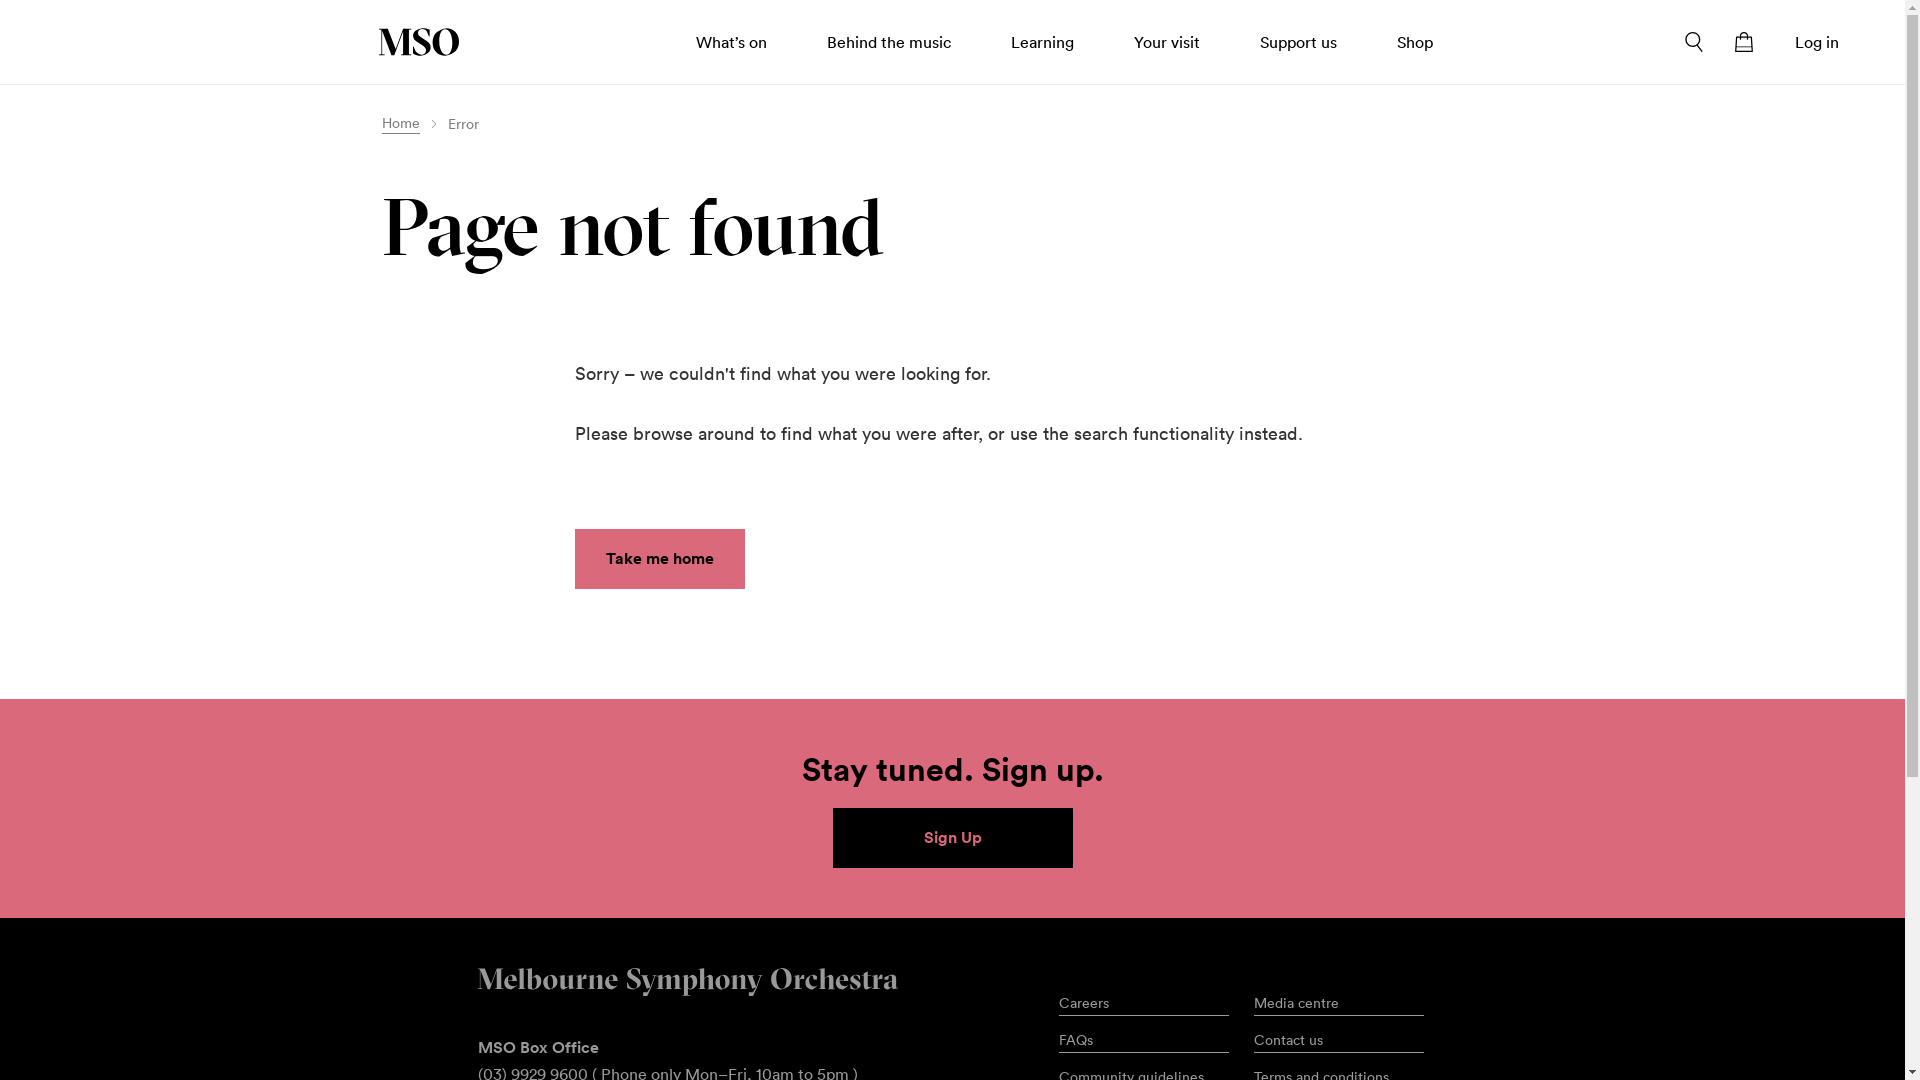 This screenshot has height=1080, width=1920. What do you see at coordinates (1694, 42) in the screenshot?
I see `Search` at bounding box center [1694, 42].